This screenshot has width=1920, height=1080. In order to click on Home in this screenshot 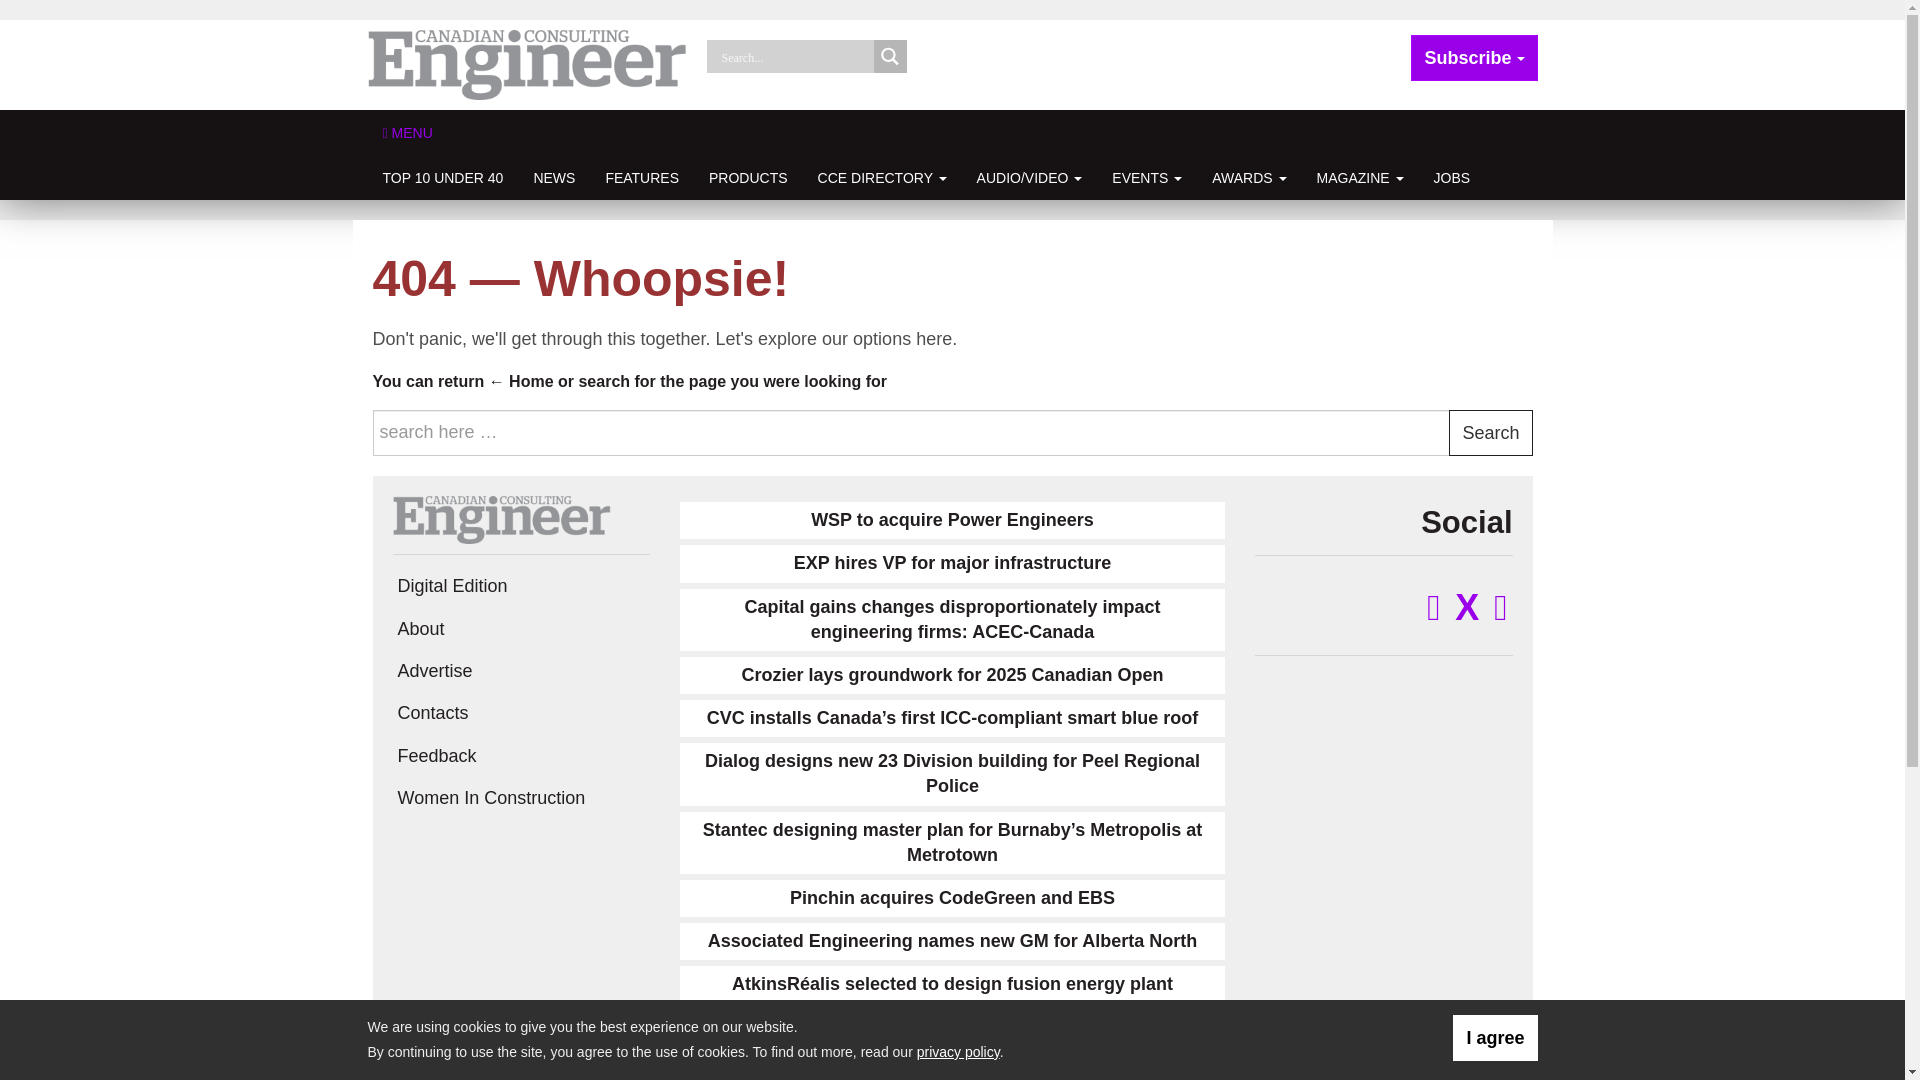, I will do `click(522, 380)`.